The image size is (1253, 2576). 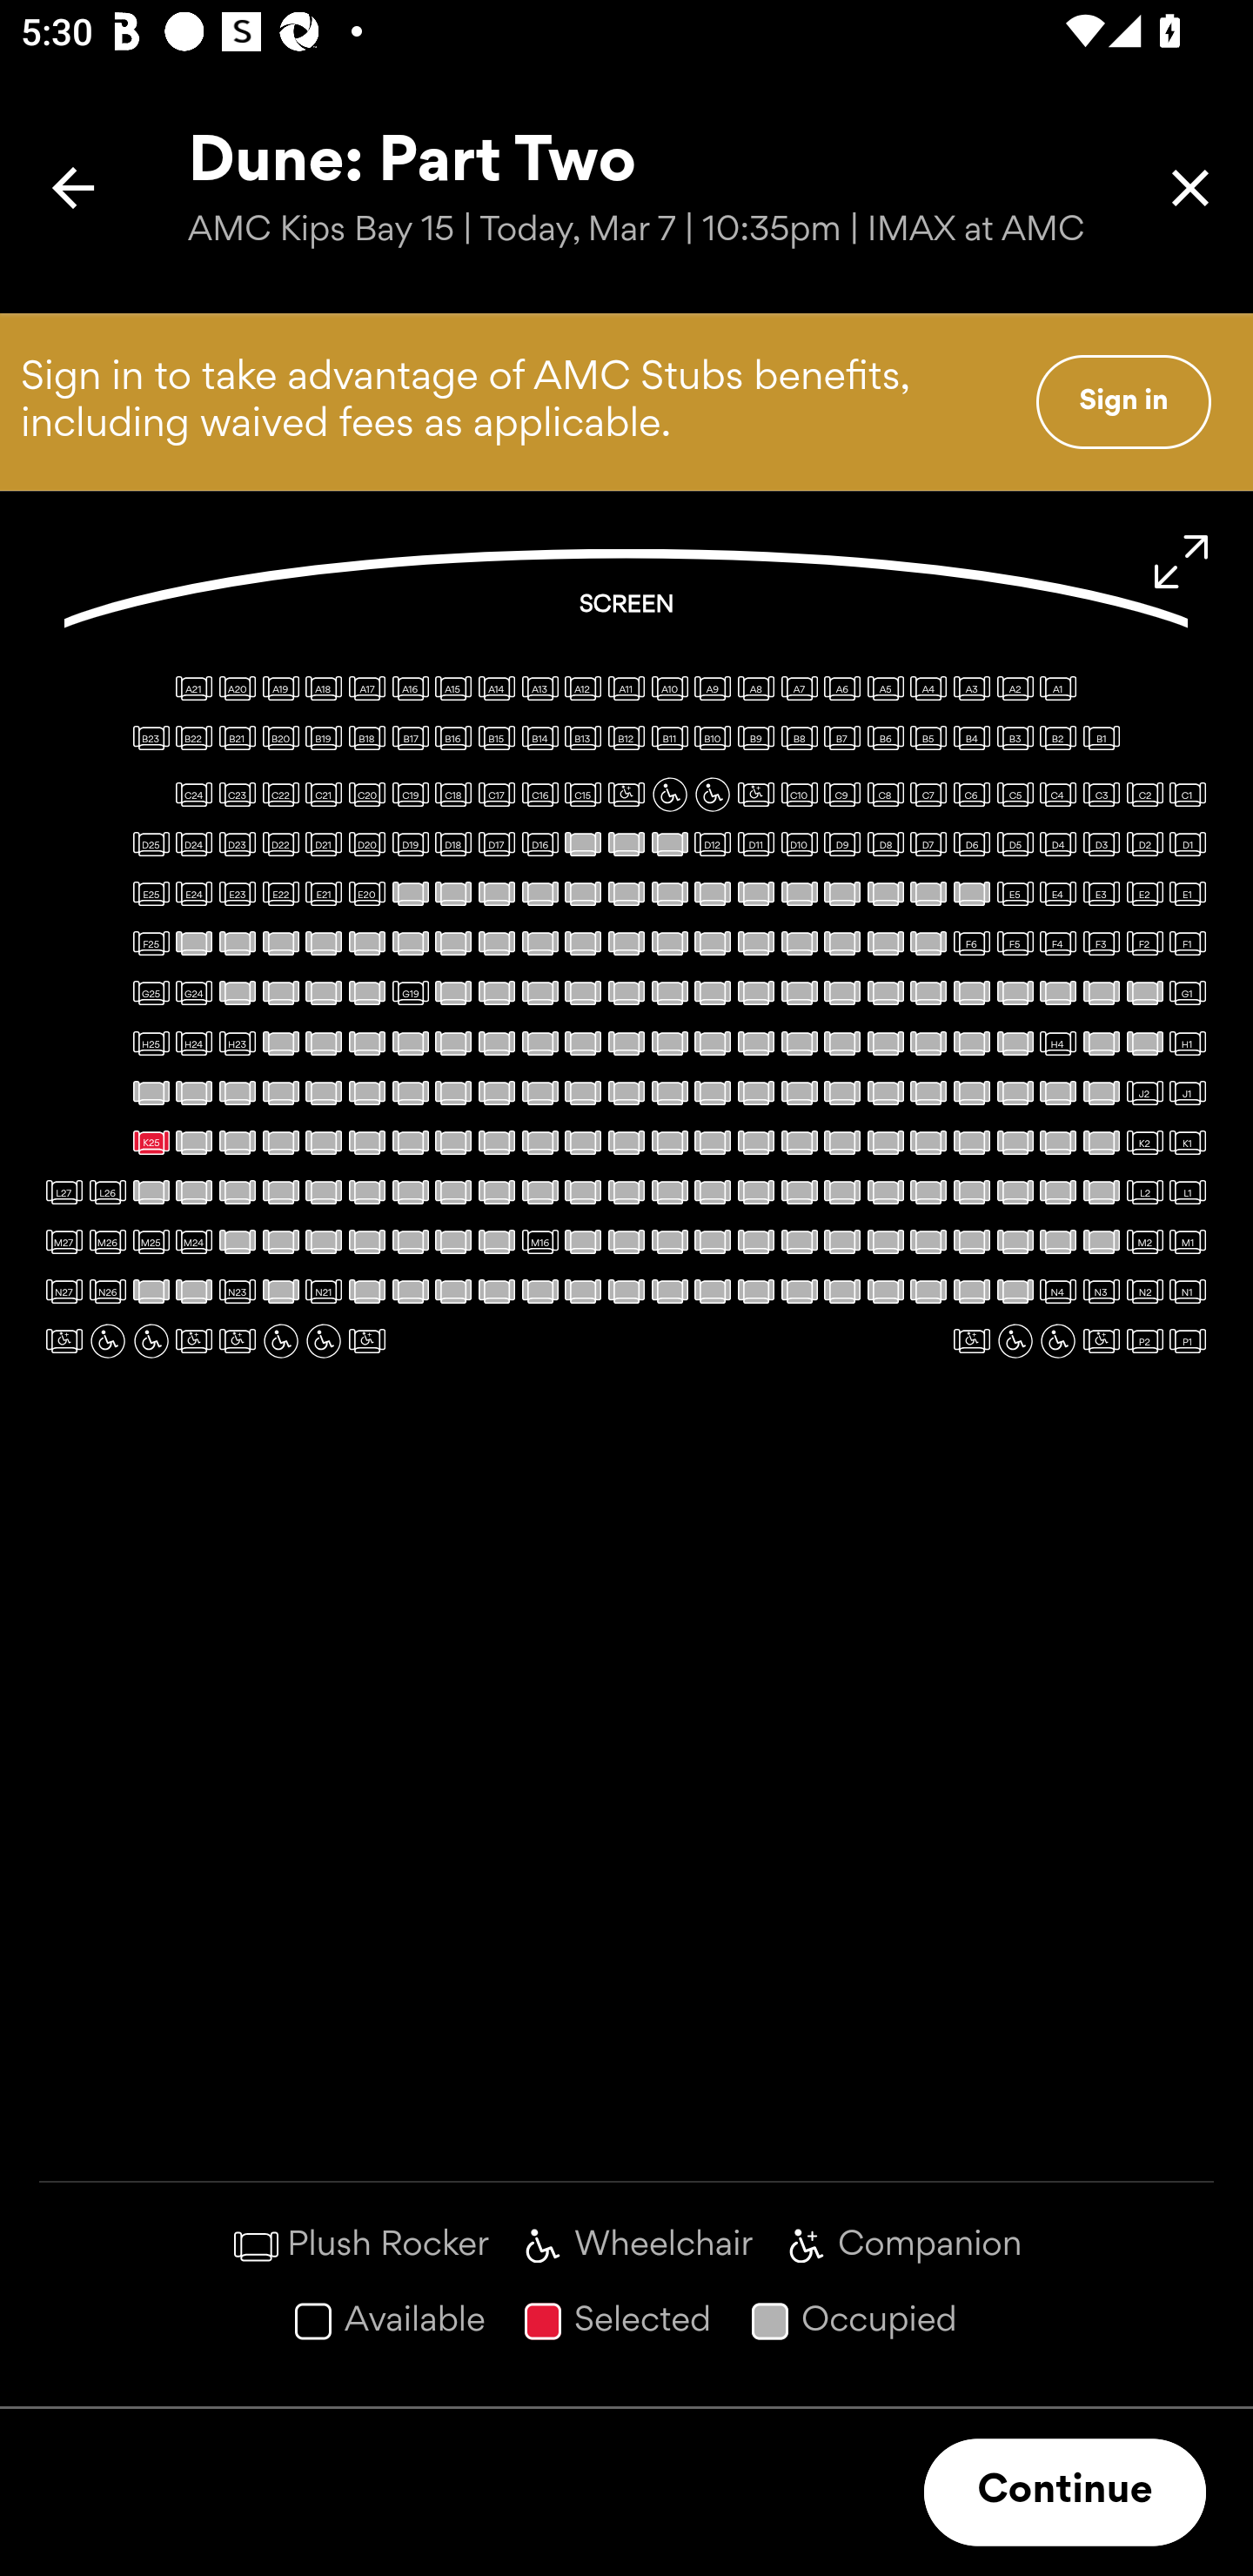 What do you see at coordinates (281, 893) in the screenshot?
I see `E22, Regular seat, available` at bounding box center [281, 893].